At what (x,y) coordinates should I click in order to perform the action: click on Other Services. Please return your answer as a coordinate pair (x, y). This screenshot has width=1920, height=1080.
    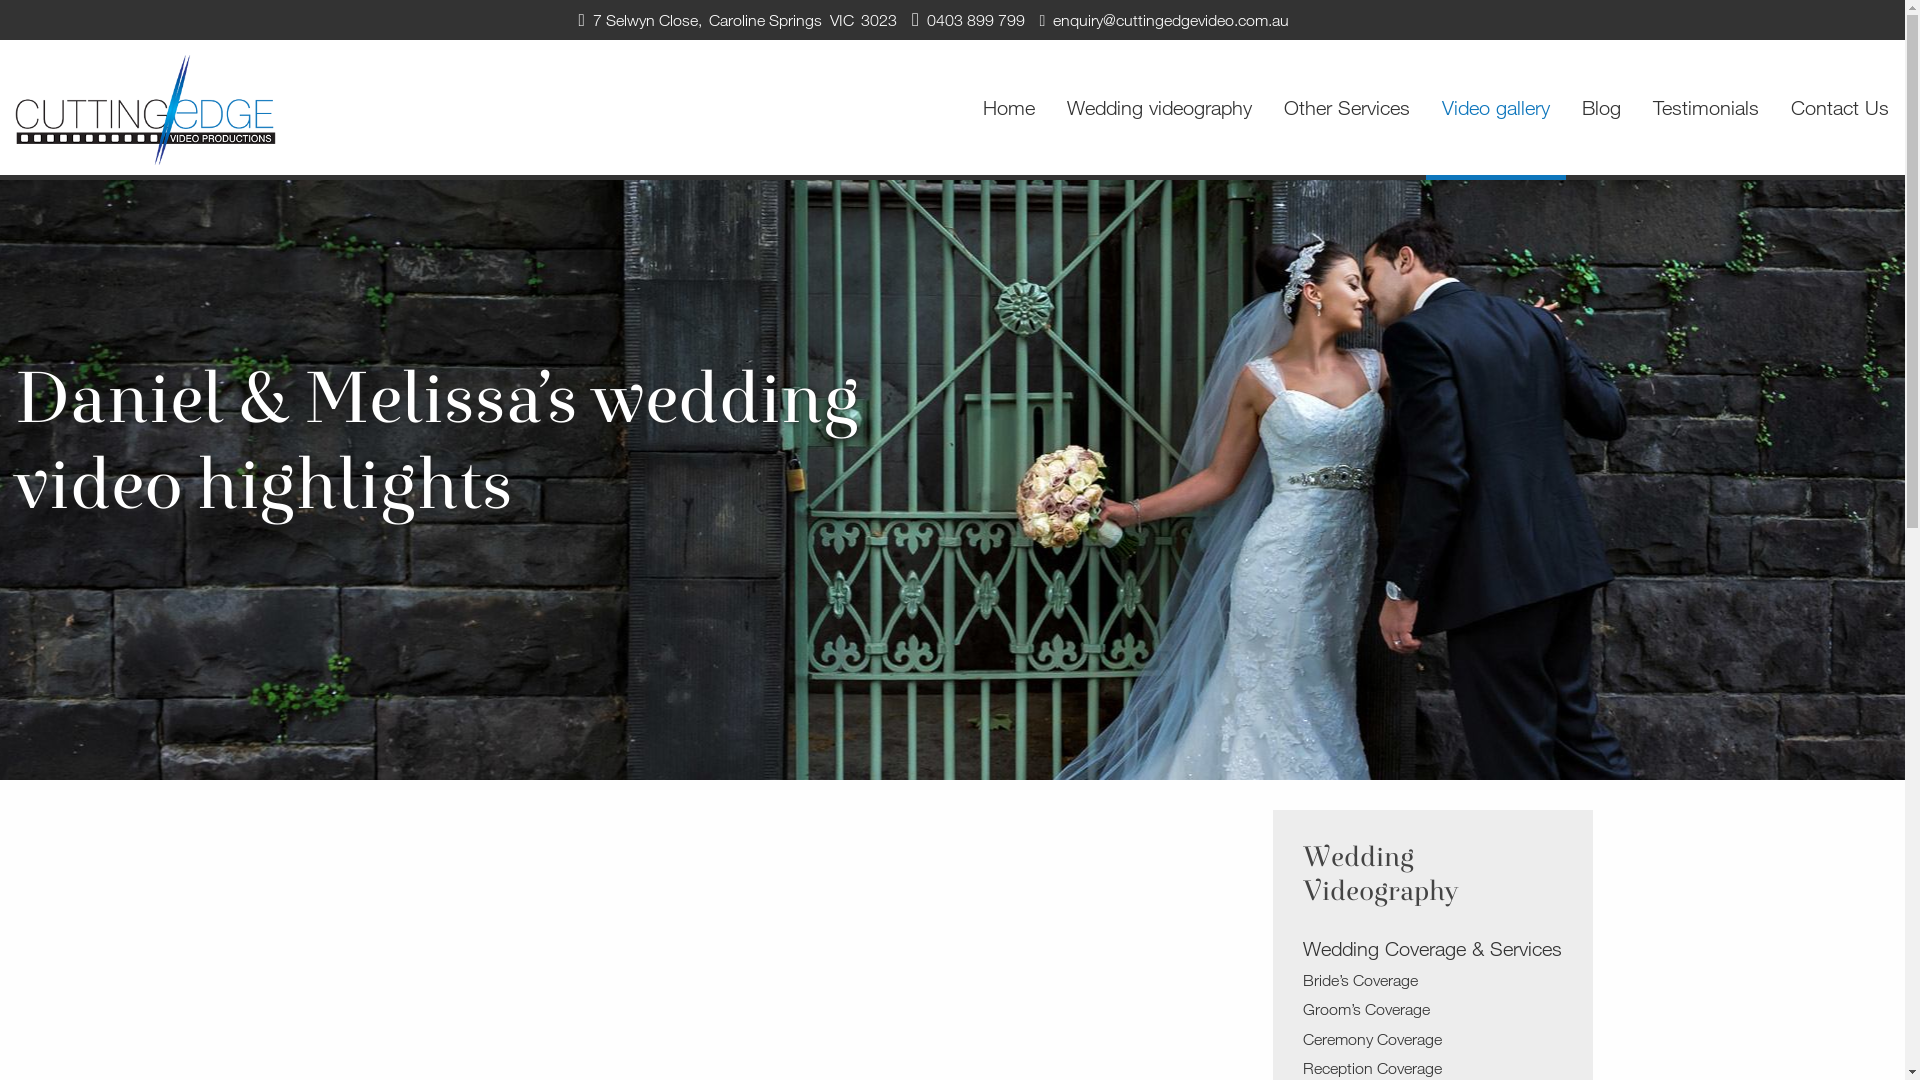
    Looking at the image, I should click on (1347, 110).